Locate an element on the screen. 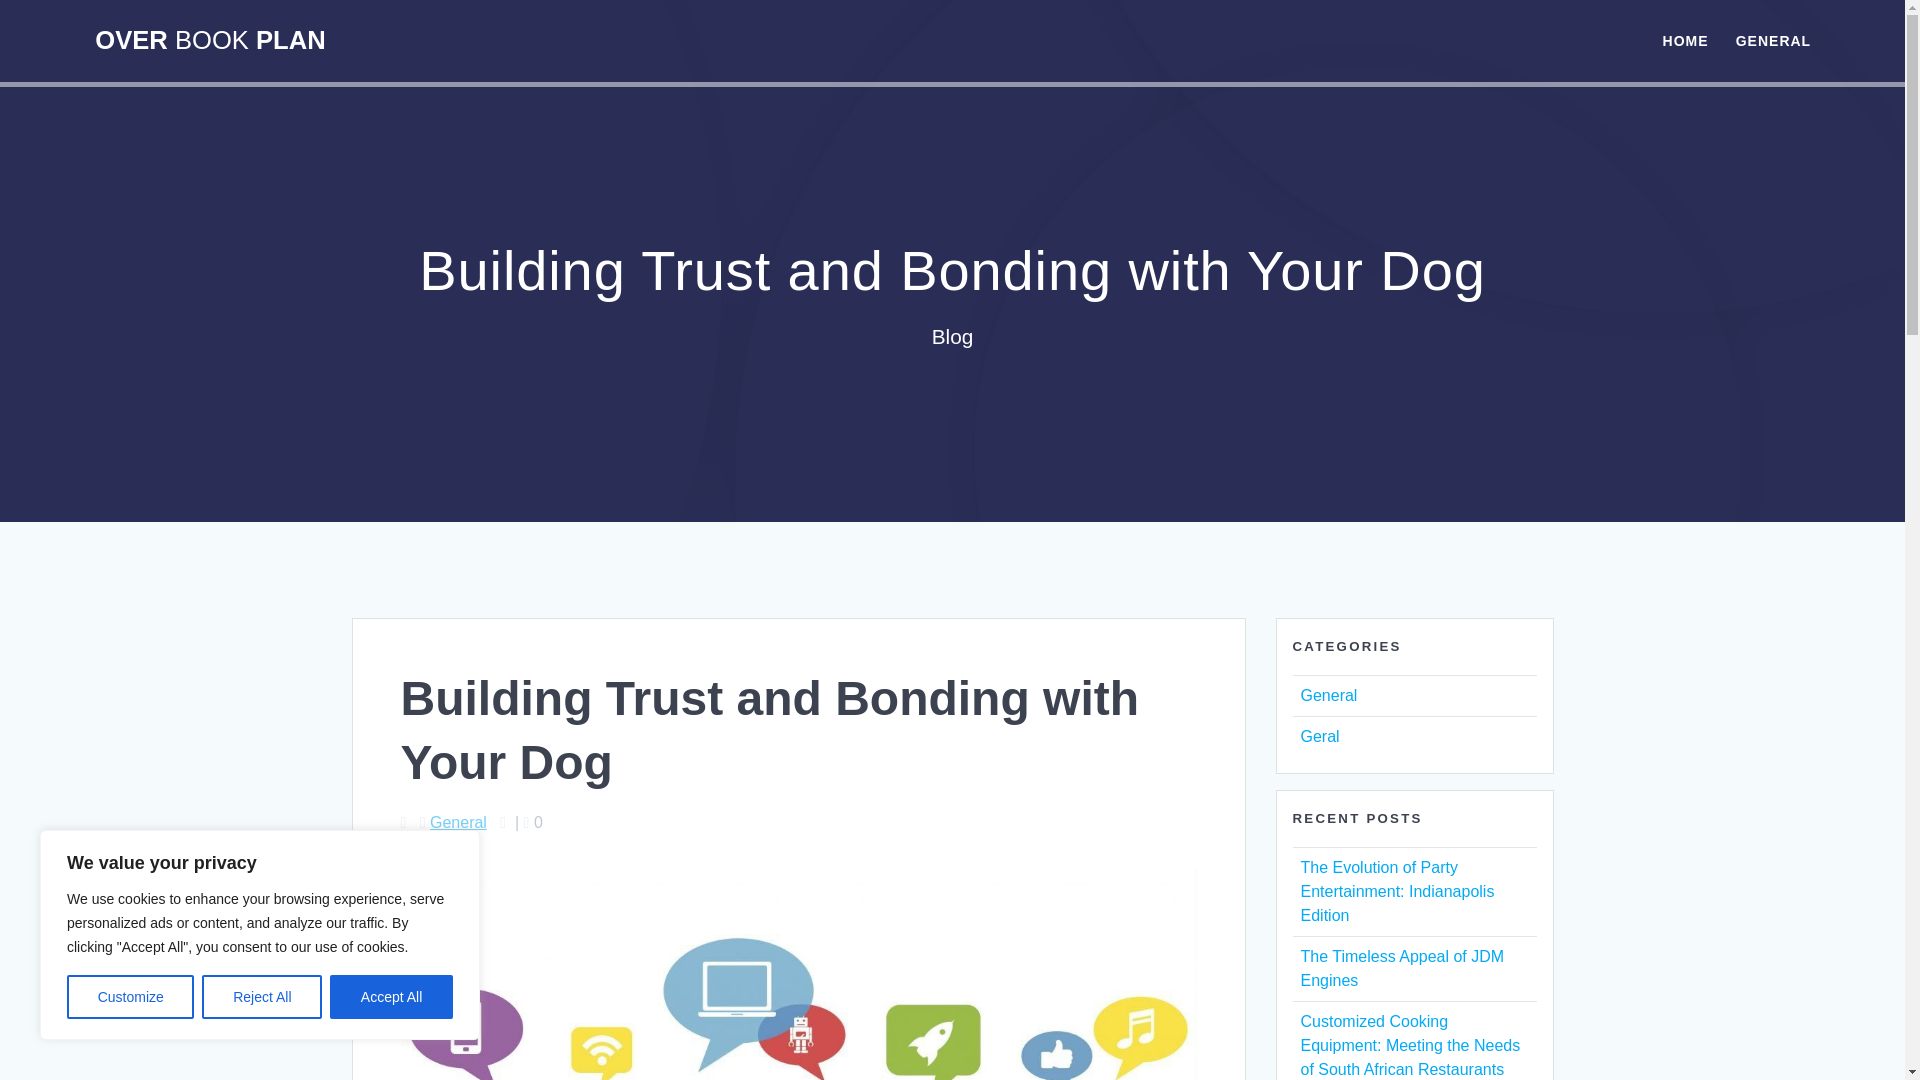 This screenshot has width=1920, height=1080. The Evolution of Party Entertainment: Indianapolis Edition is located at coordinates (1396, 891).